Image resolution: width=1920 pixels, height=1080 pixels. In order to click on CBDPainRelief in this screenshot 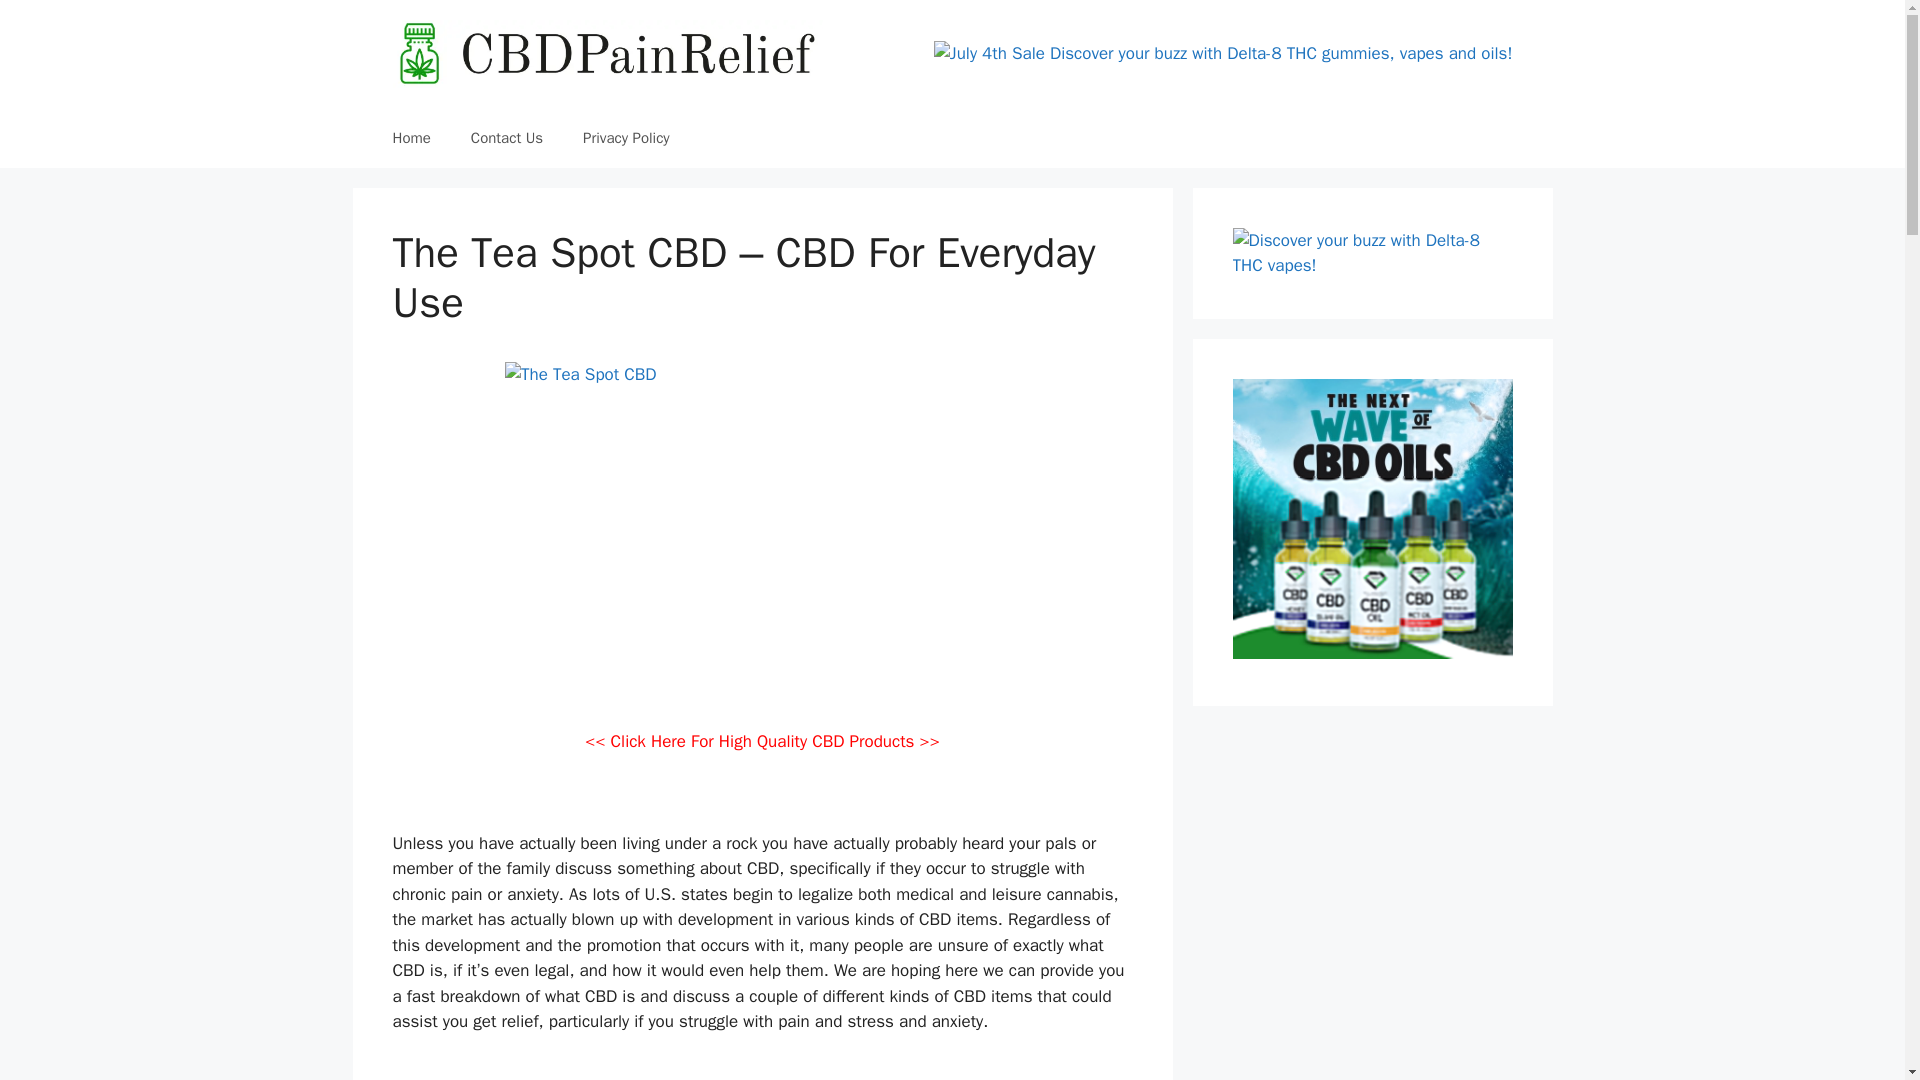, I will do `click(606, 54)`.